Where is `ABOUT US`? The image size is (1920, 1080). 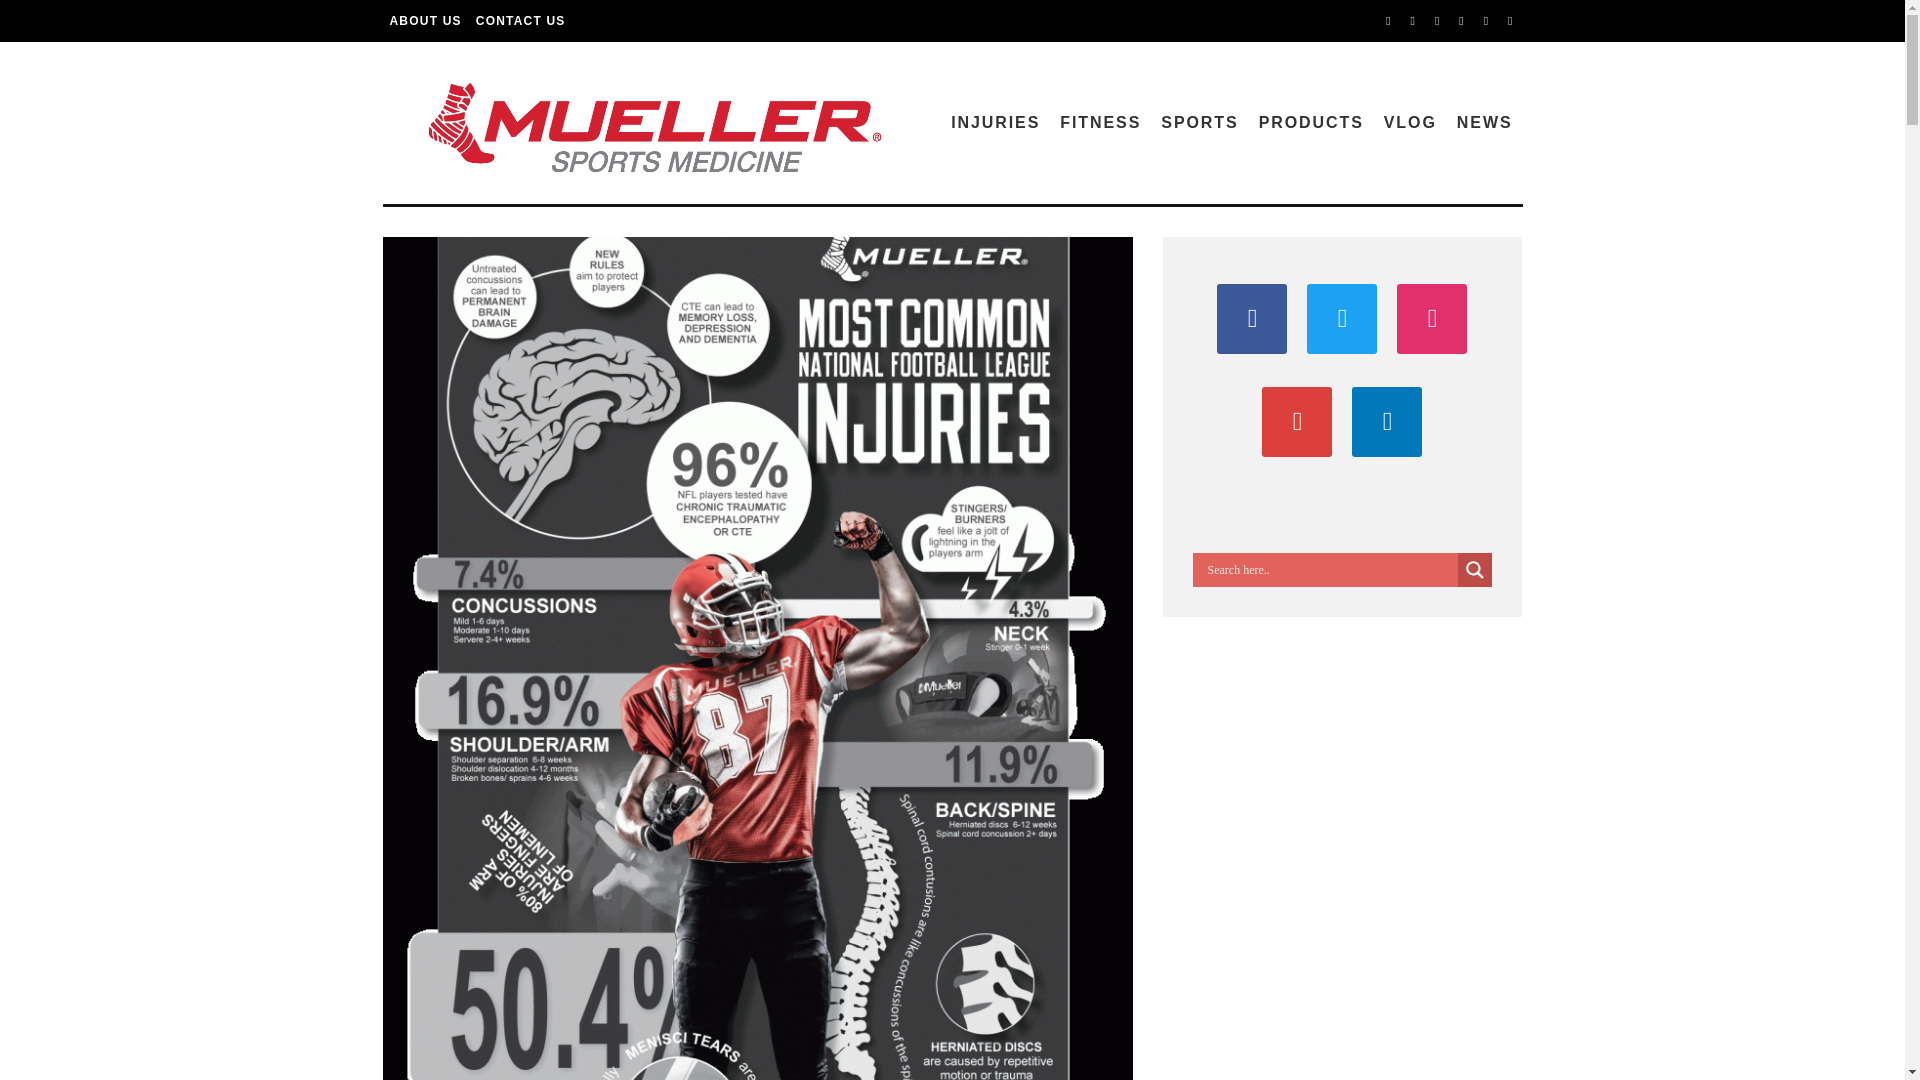 ABOUT US is located at coordinates (425, 21).